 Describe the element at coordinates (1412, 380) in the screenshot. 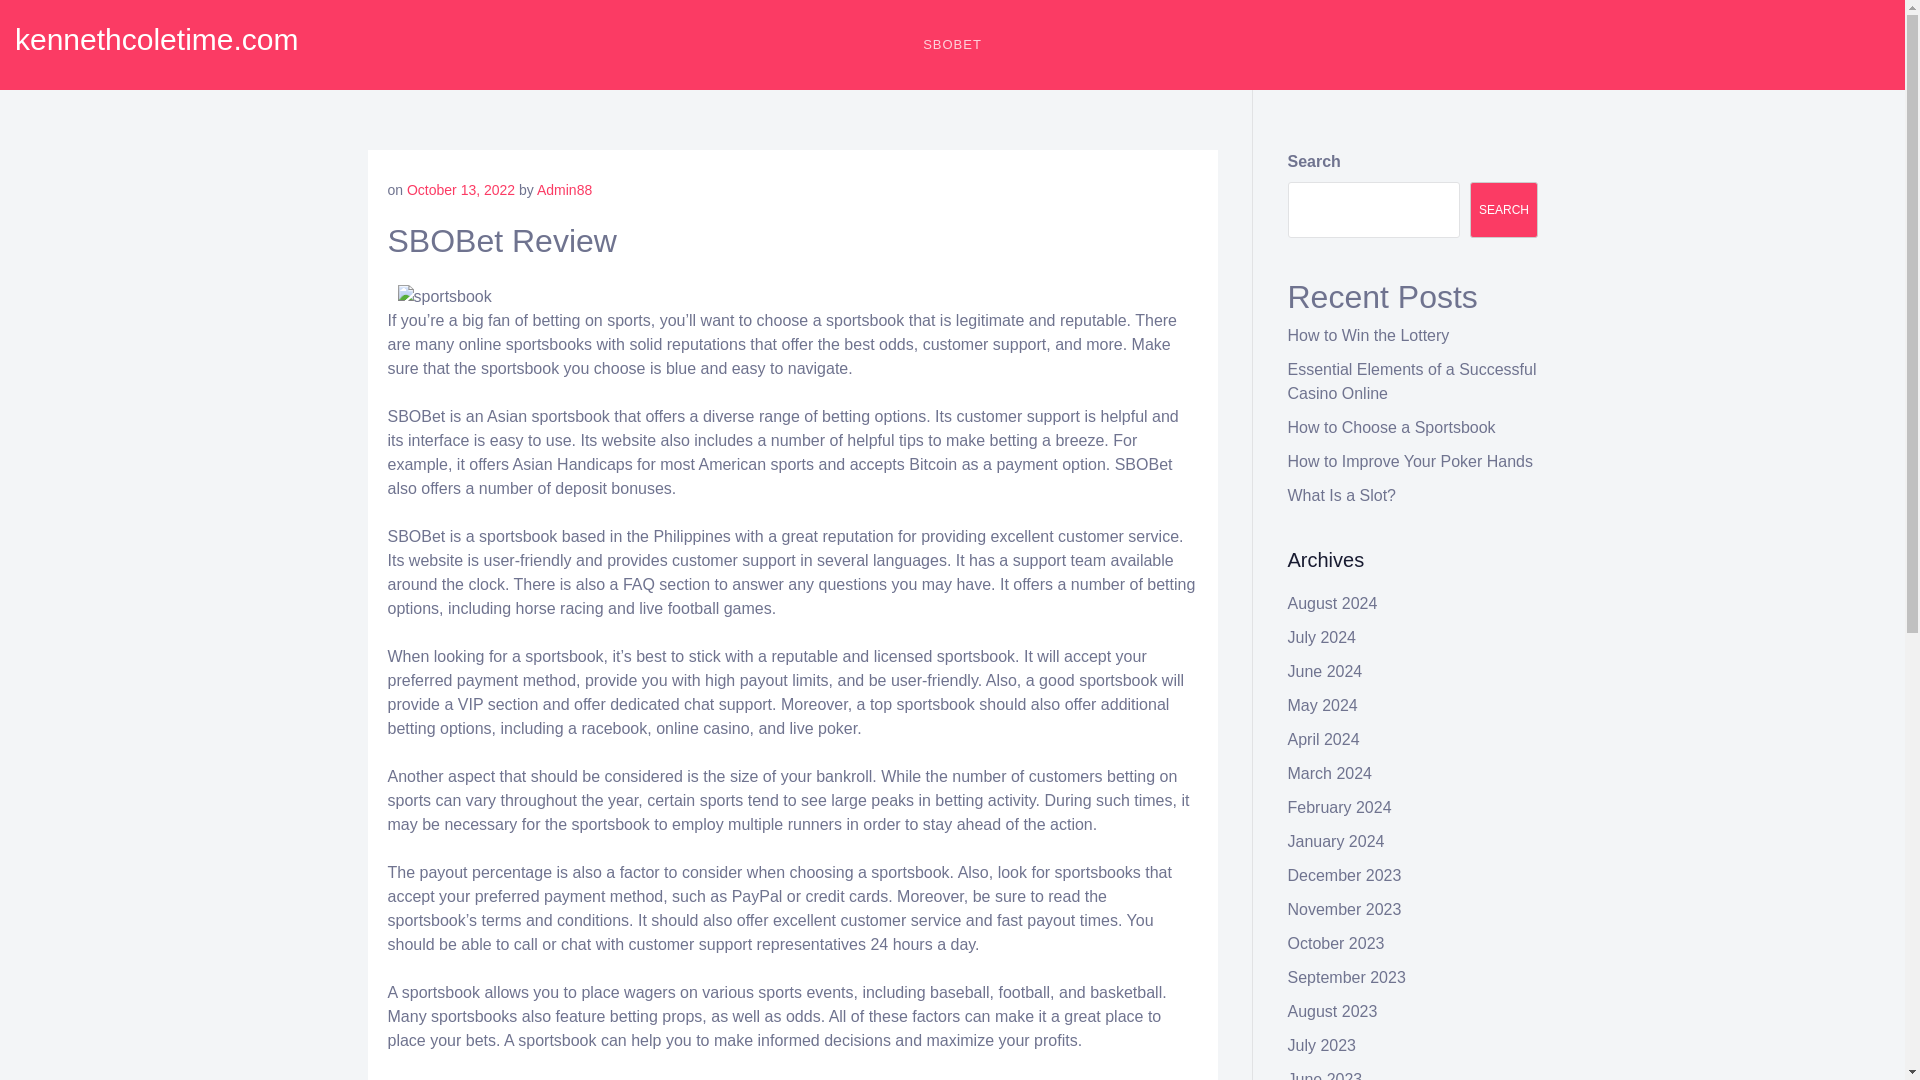

I see `Essential Elements of a Successful Casino Online` at that location.